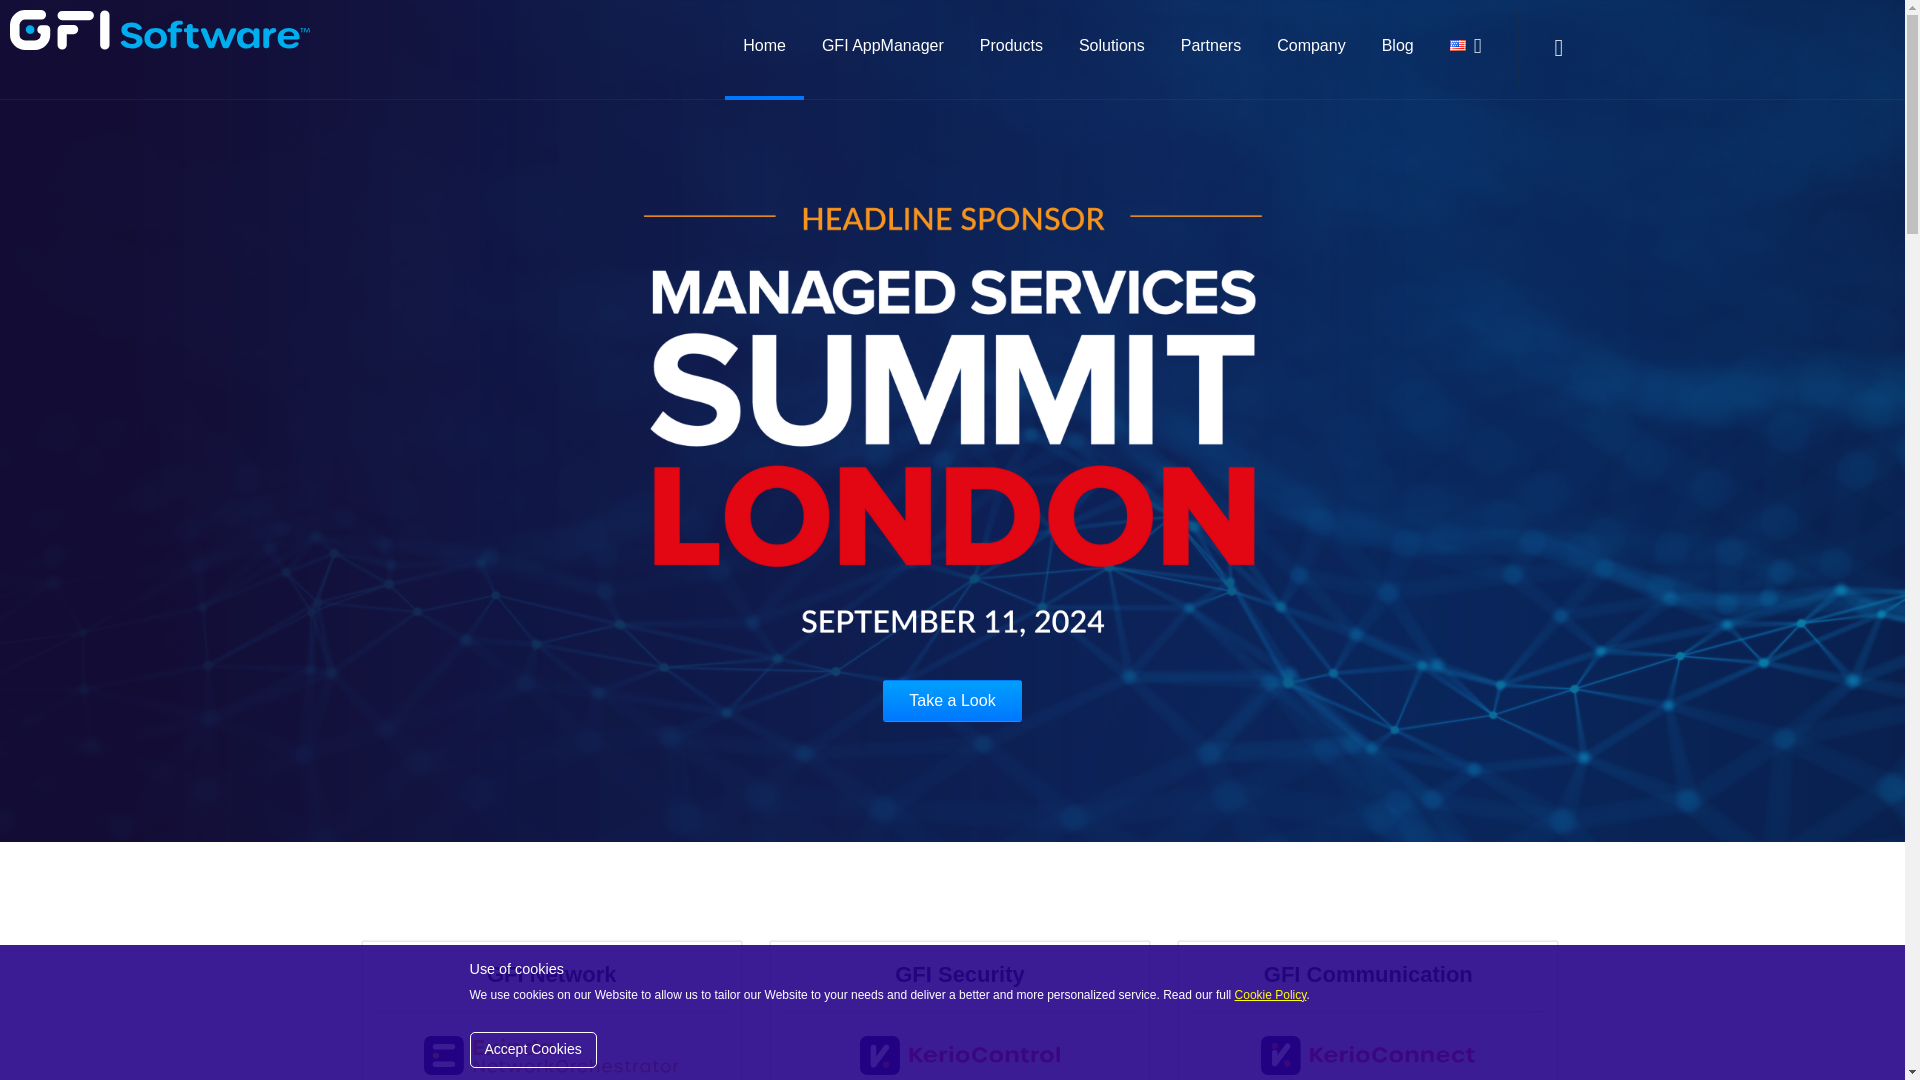 The image size is (1920, 1080). What do you see at coordinates (1011, 48) in the screenshot?
I see `Products` at bounding box center [1011, 48].